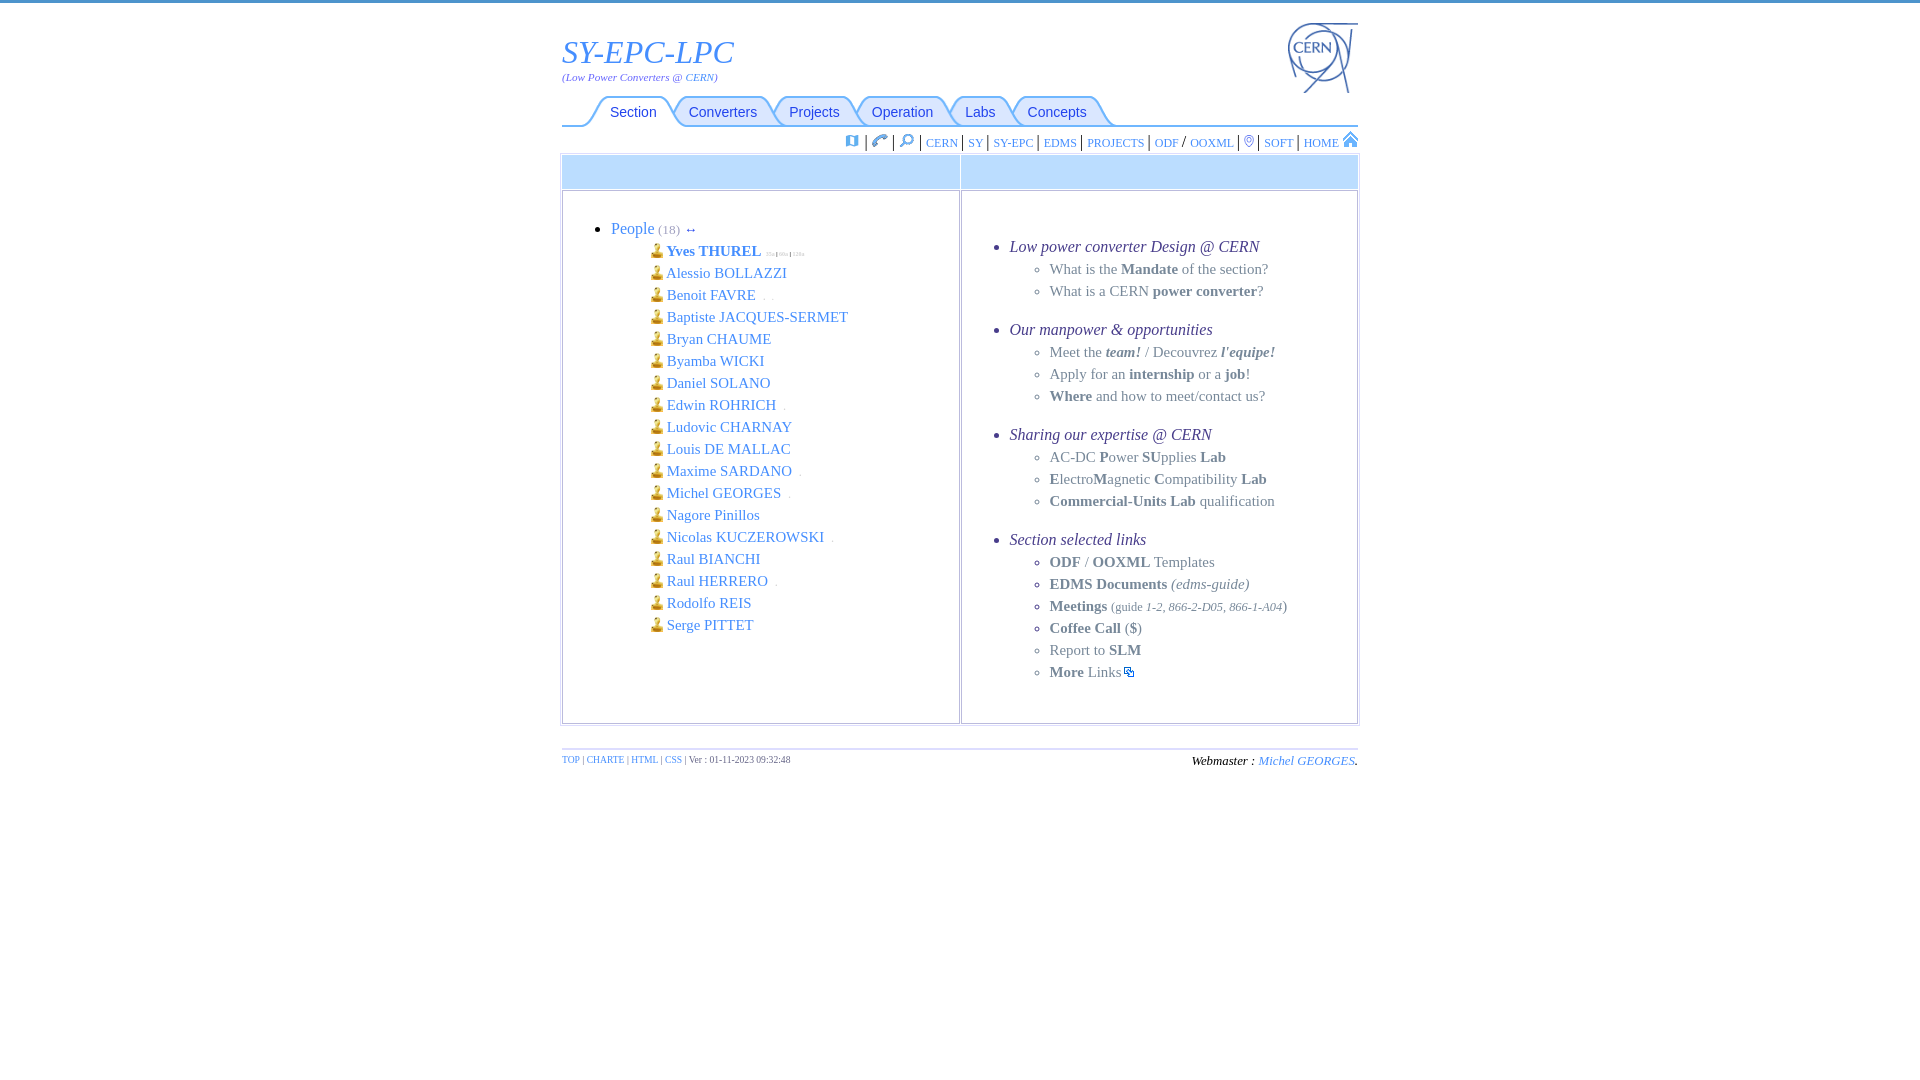 The width and height of the screenshot is (1920, 1080). Describe the element at coordinates (1157, 291) in the screenshot. I see `What is a CERN power converter?` at that location.